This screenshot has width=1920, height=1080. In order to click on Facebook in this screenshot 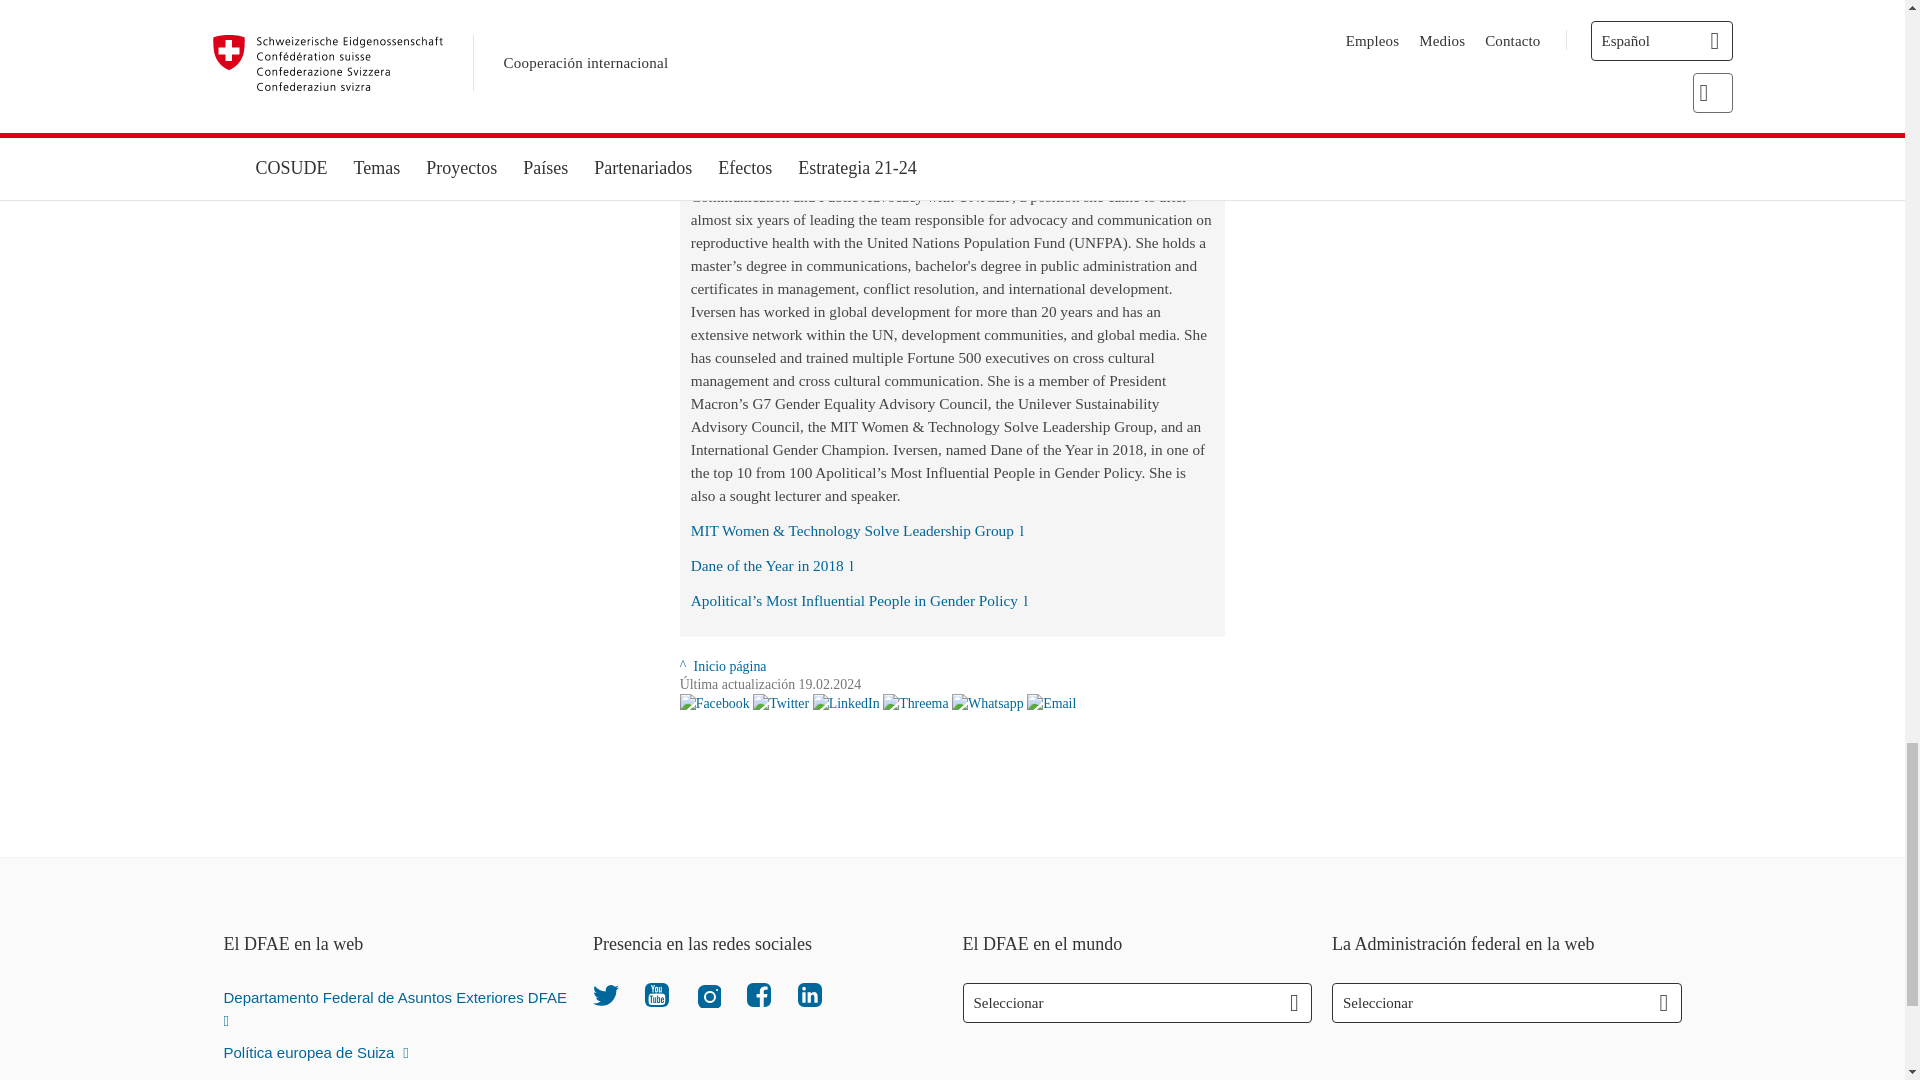, I will do `click(758, 994)`.